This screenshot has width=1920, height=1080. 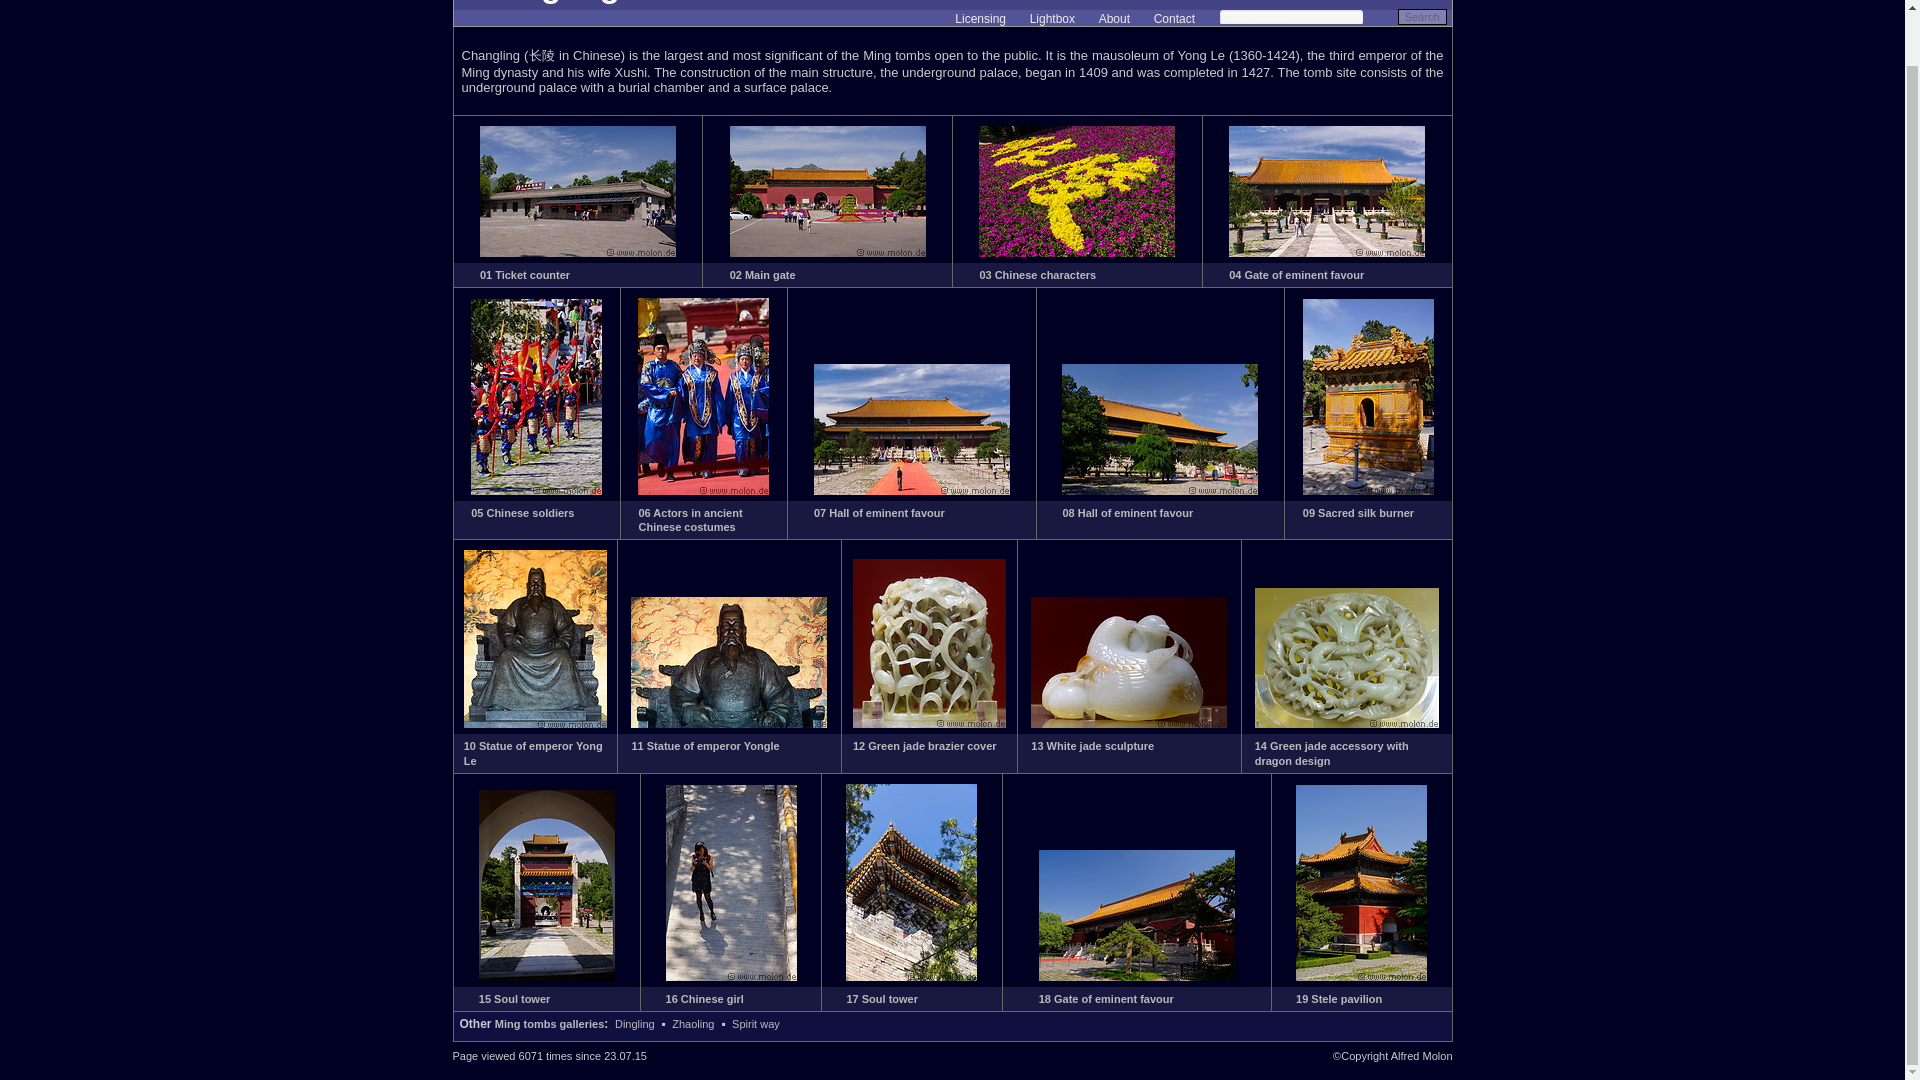 I want to click on Image CH71867 - click to enlarge, so click(x=912, y=976).